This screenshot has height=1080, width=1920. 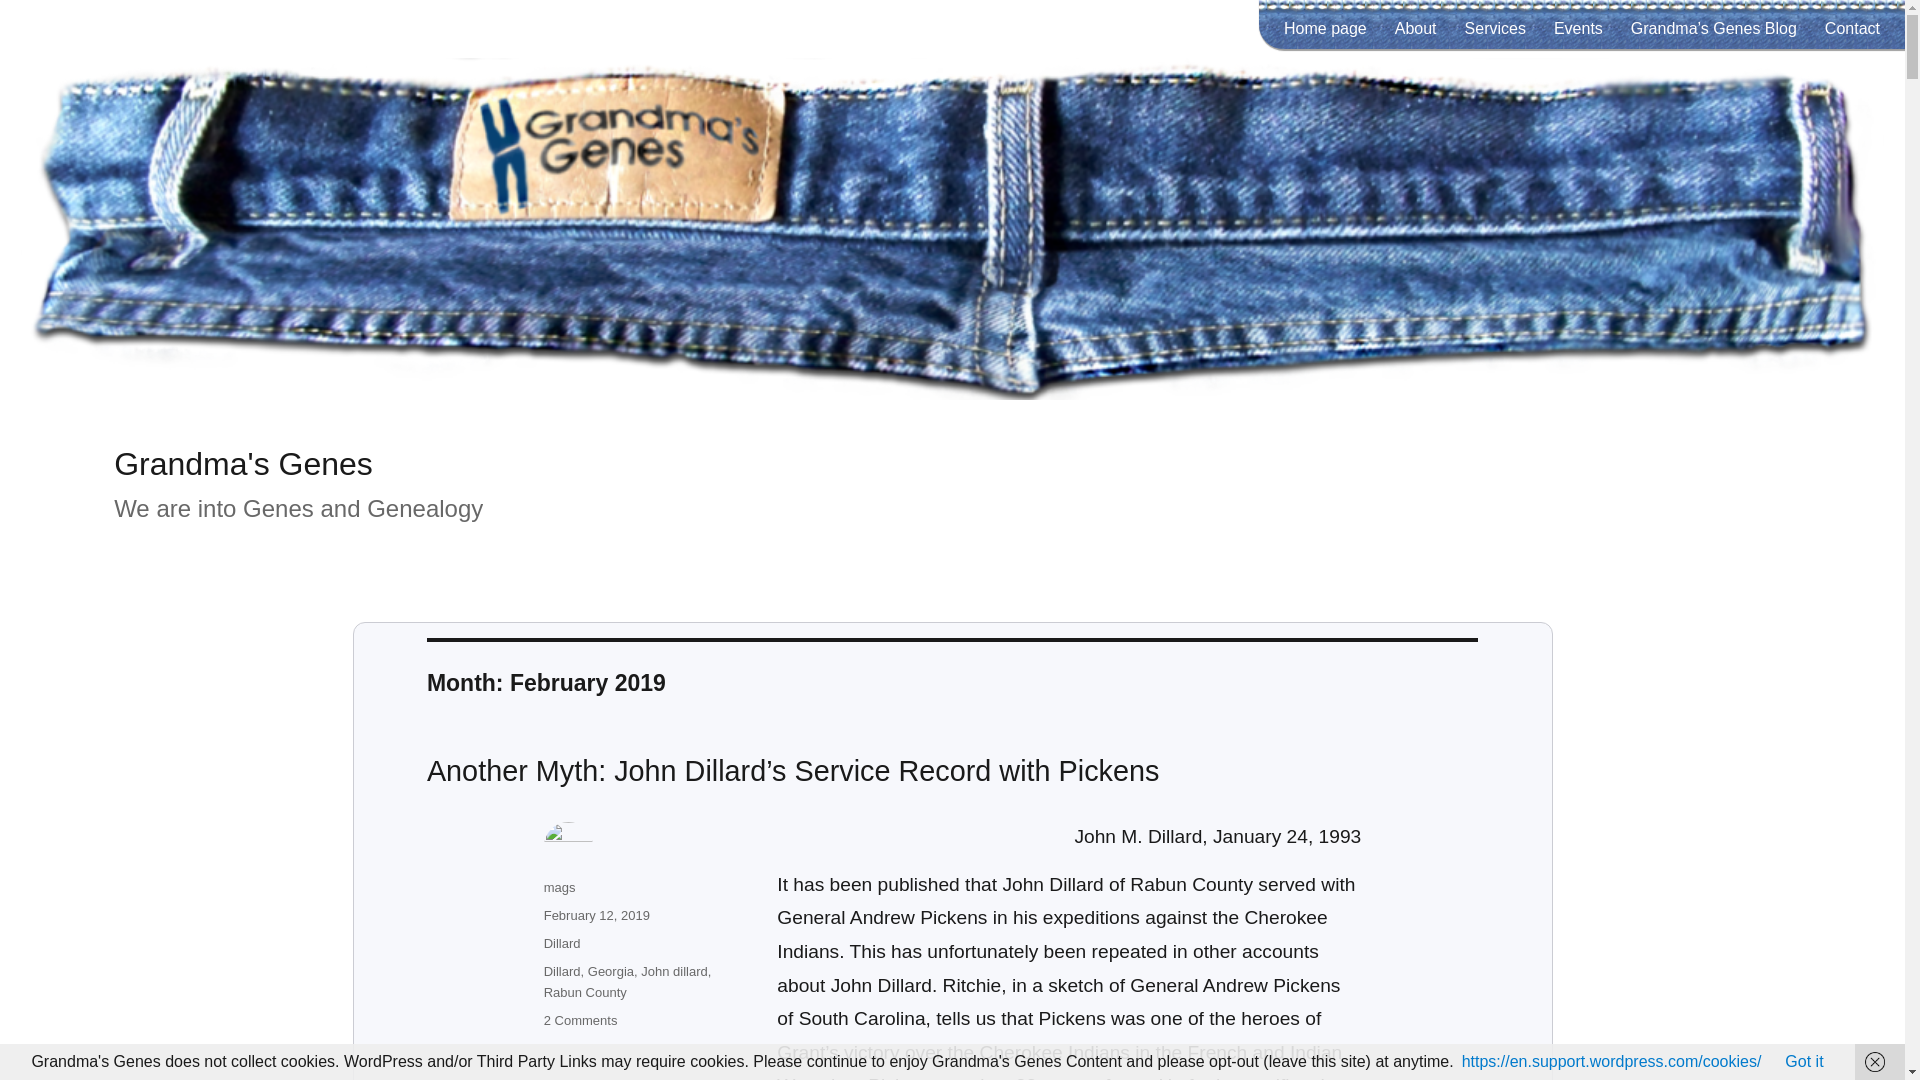 What do you see at coordinates (1578, 27) in the screenshot?
I see `Events` at bounding box center [1578, 27].